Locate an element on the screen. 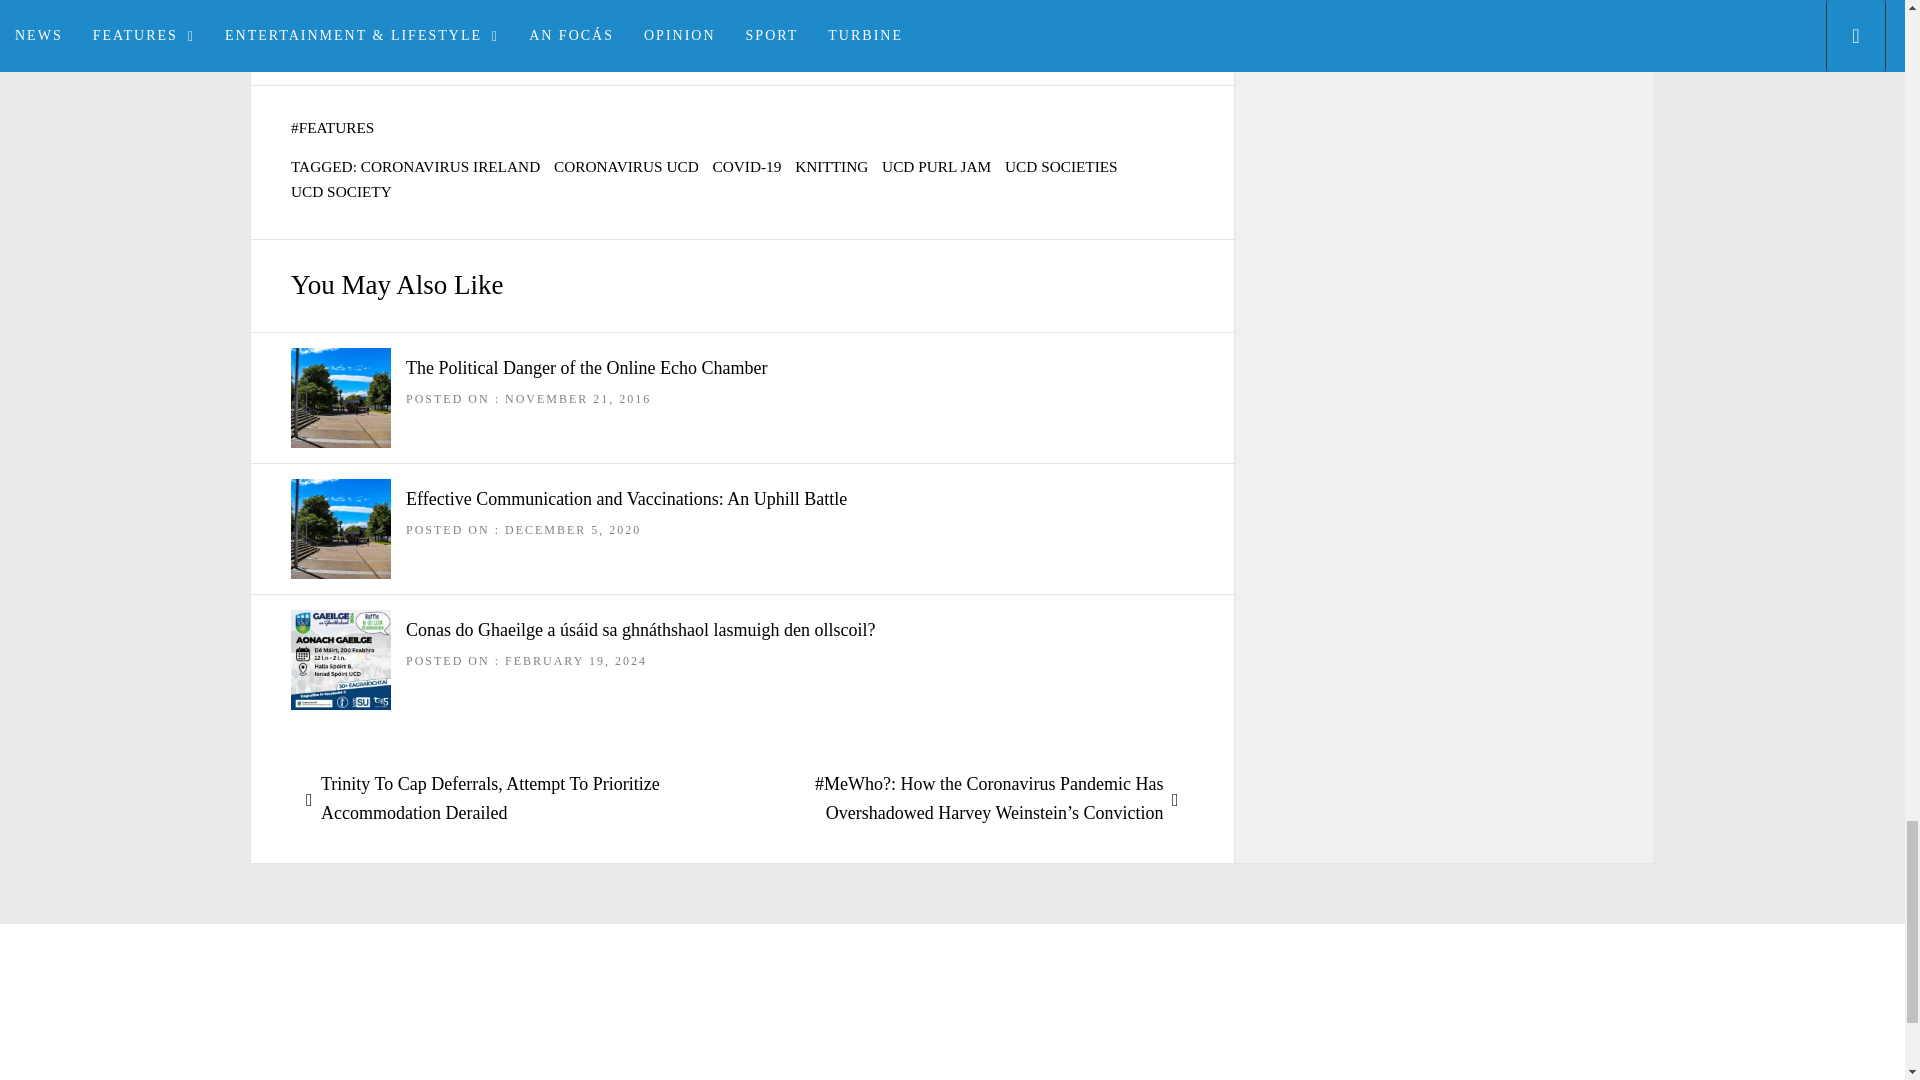 Image resolution: width=1920 pixels, height=1080 pixels. Click to share on LinkedIn is located at coordinates (687, 20).